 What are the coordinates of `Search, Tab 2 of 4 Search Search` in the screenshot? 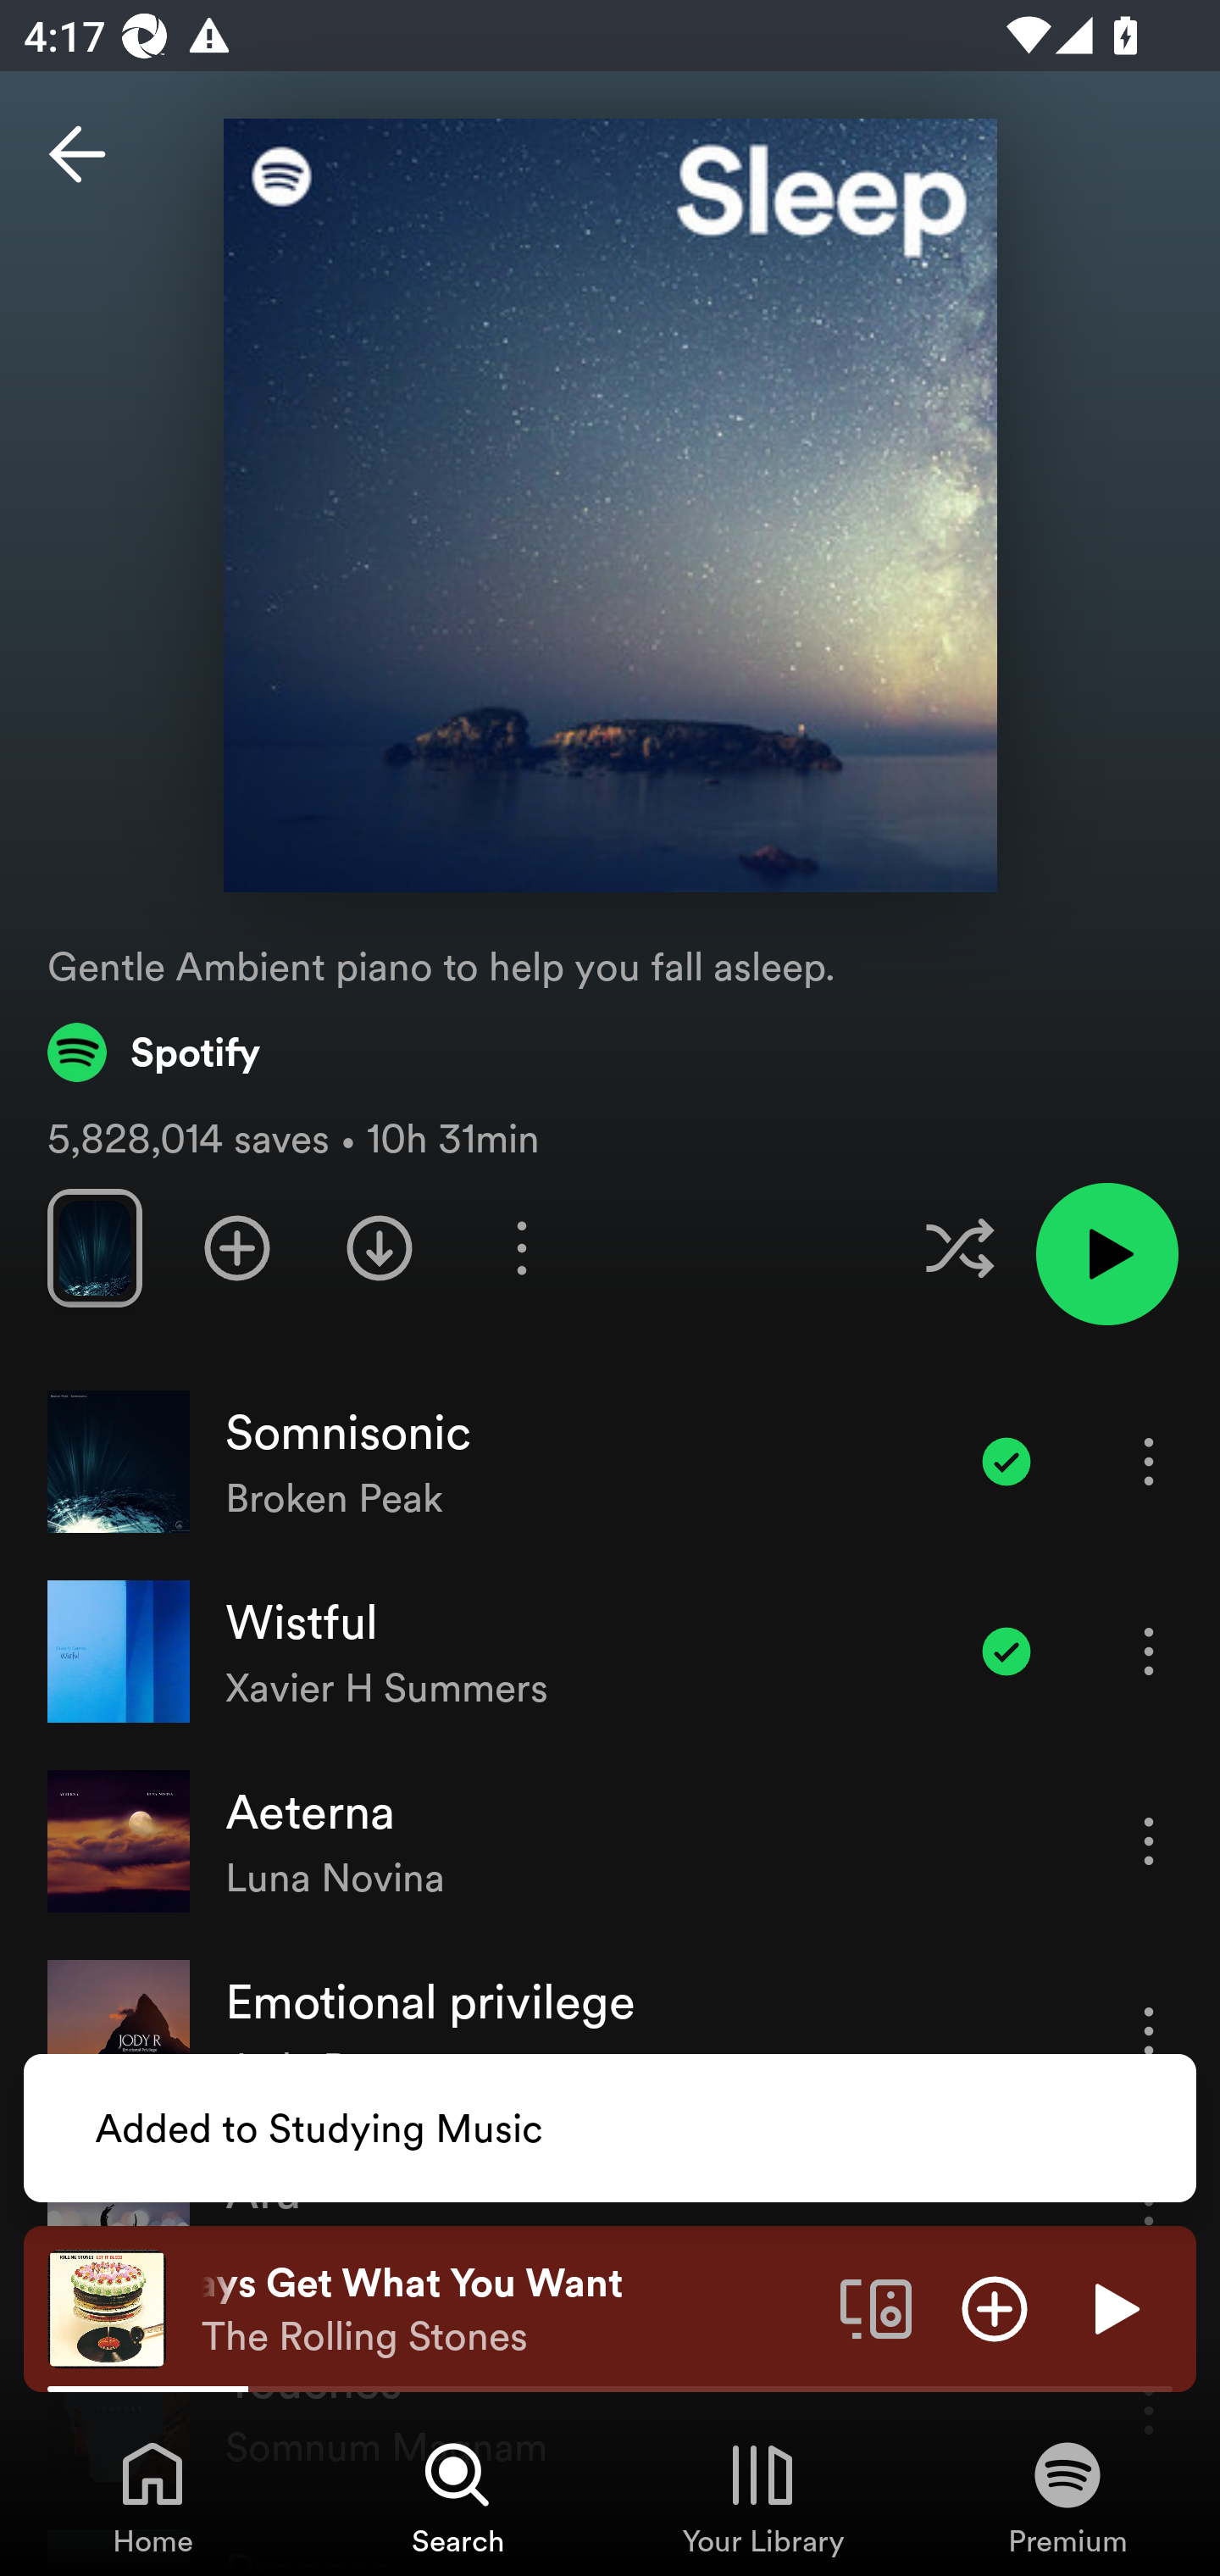 It's located at (457, 2496).